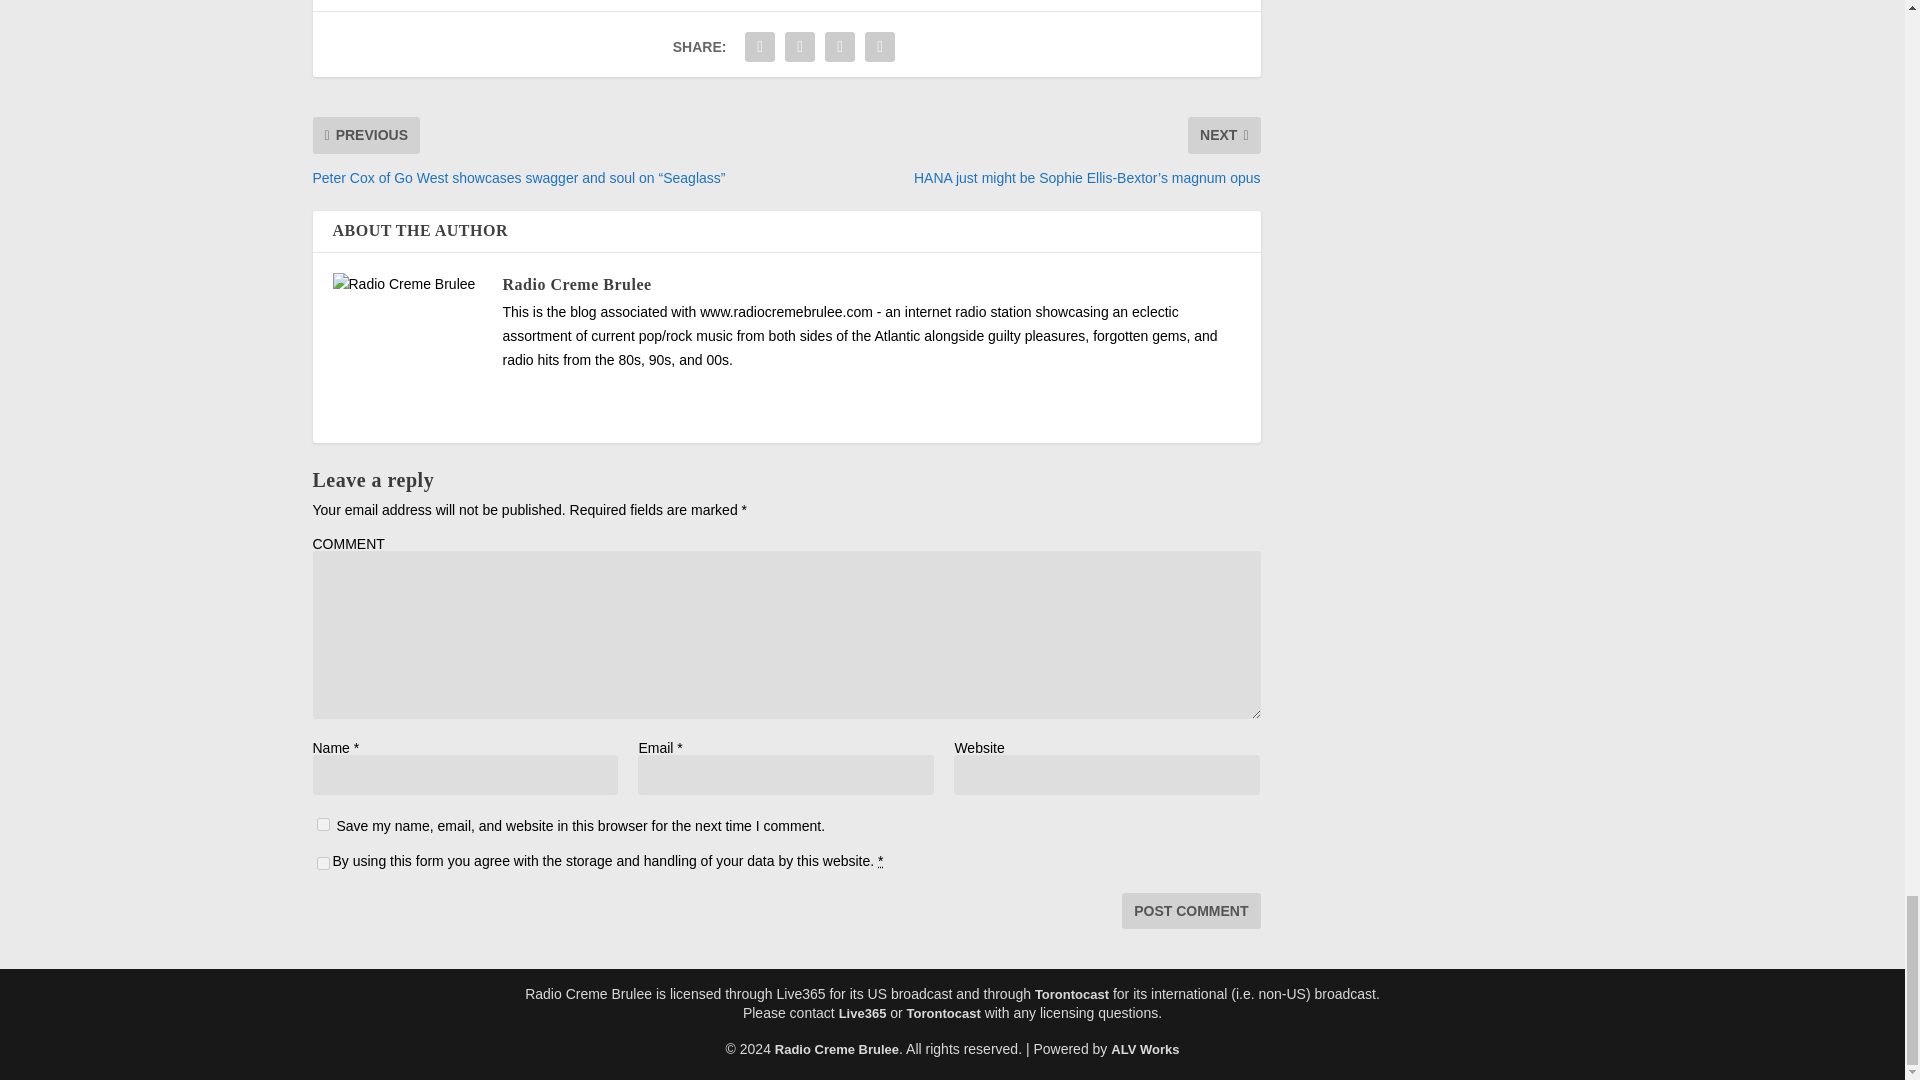 The height and width of the screenshot is (1080, 1920). I want to click on 1, so click(322, 864).